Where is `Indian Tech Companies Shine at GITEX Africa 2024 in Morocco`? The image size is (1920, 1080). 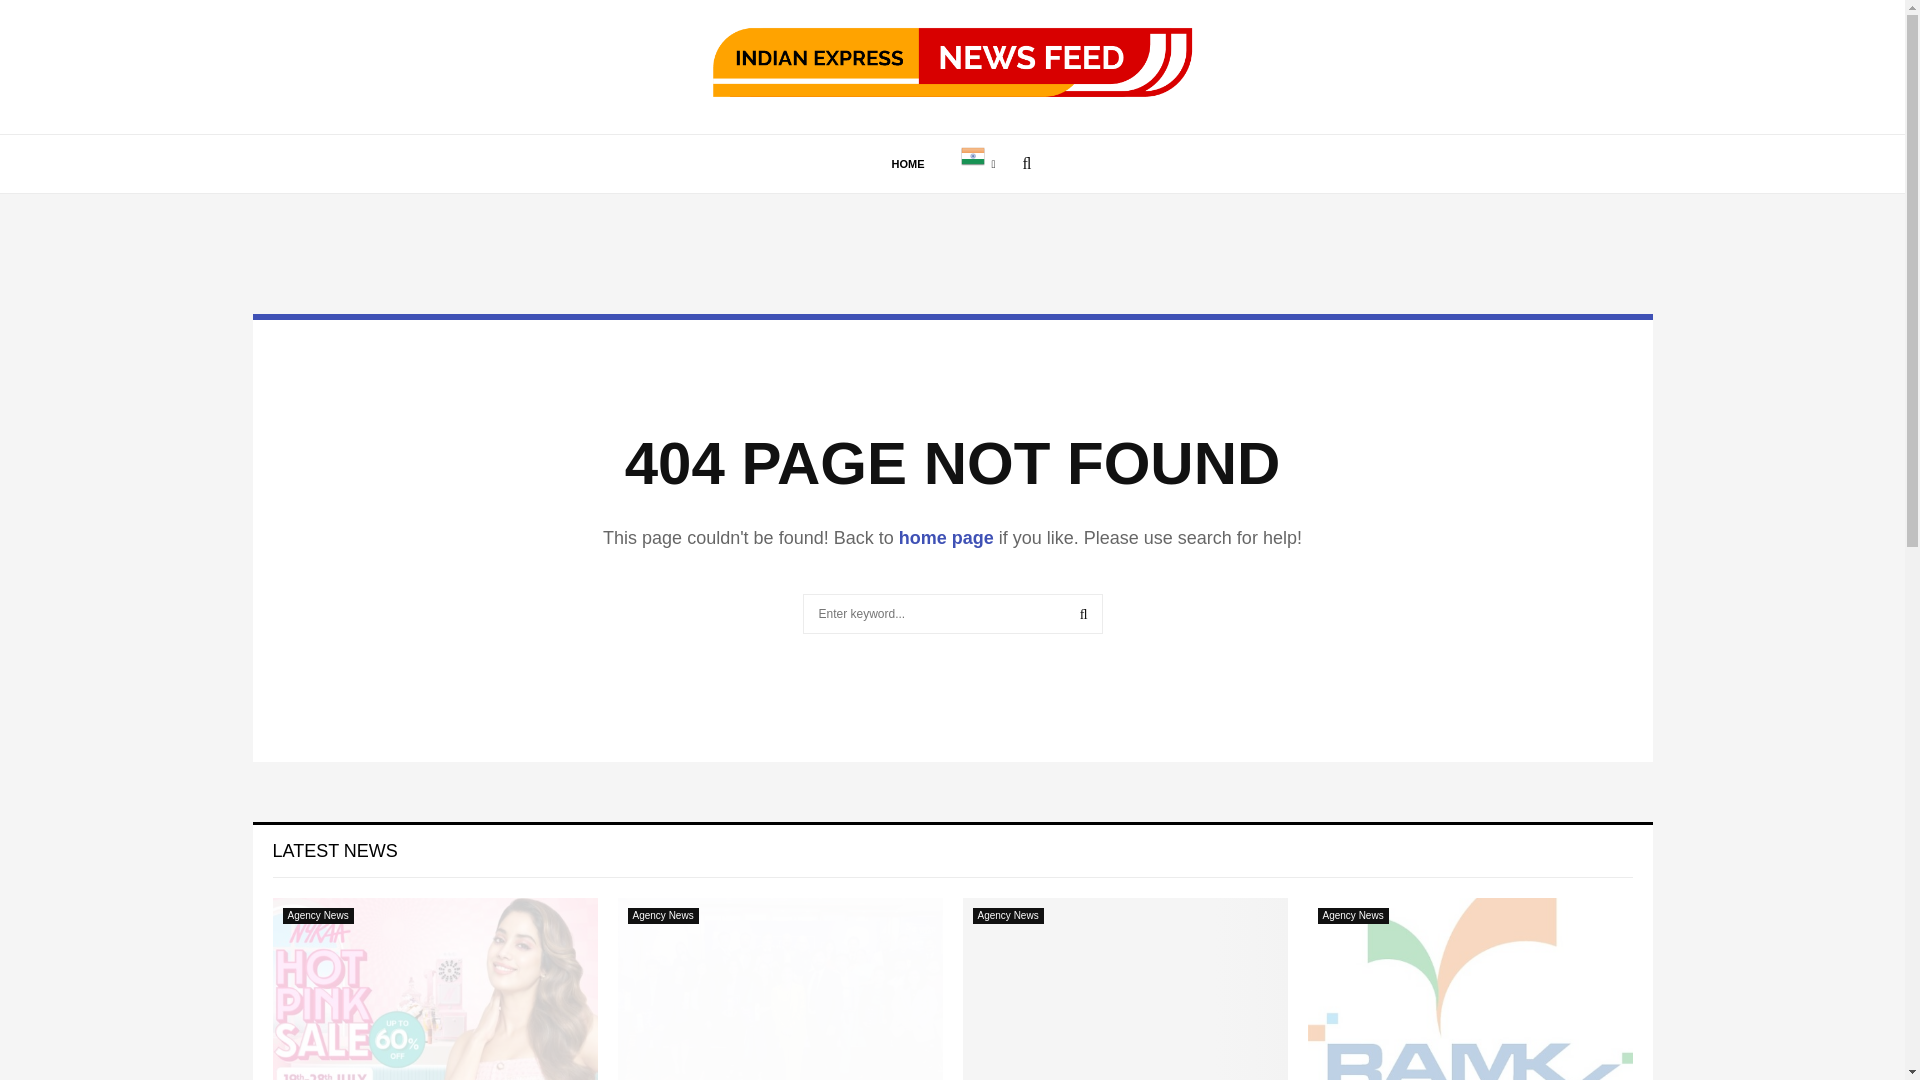
Indian Tech Companies Shine at GITEX Africa 2024 in Morocco is located at coordinates (1124, 988).